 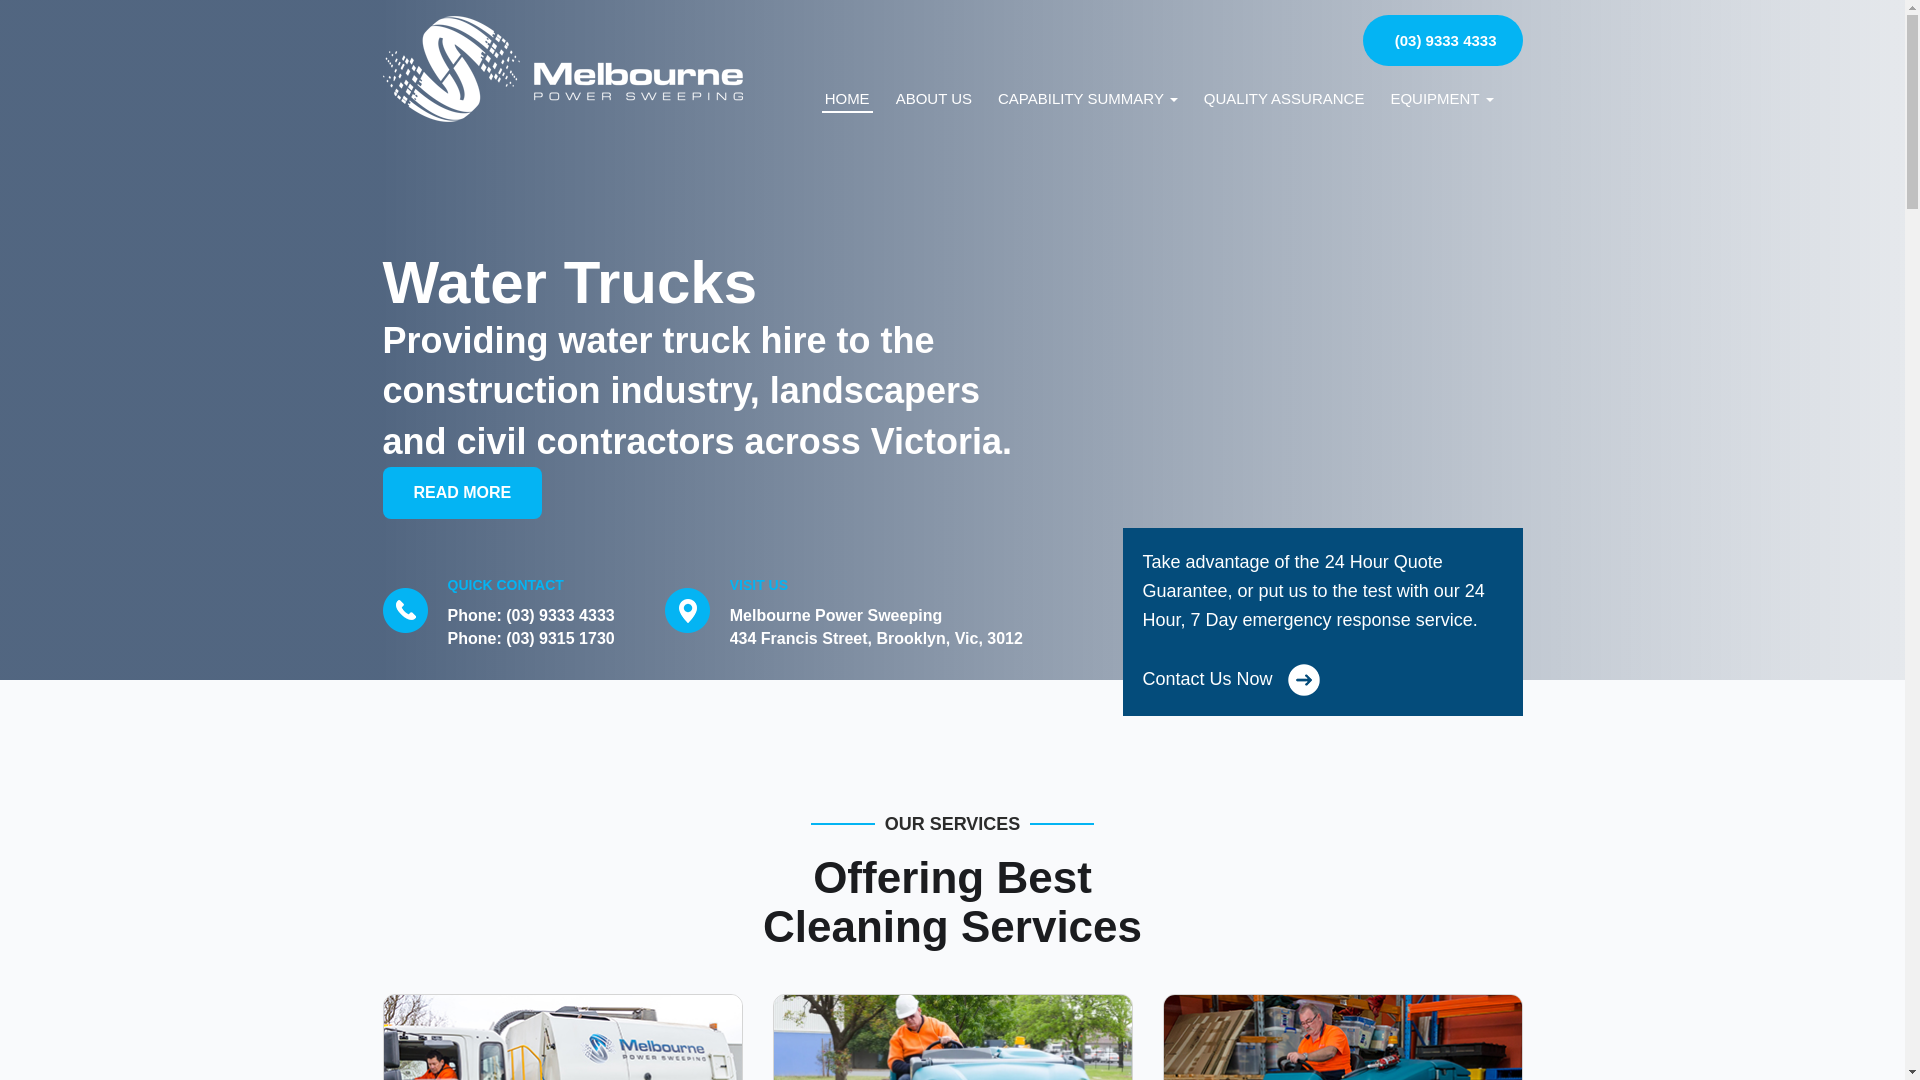 What do you see at coordinates (1442, 101) in the screenshot?
I see `EQUIPMENT` at bounding box center [1442, 101].